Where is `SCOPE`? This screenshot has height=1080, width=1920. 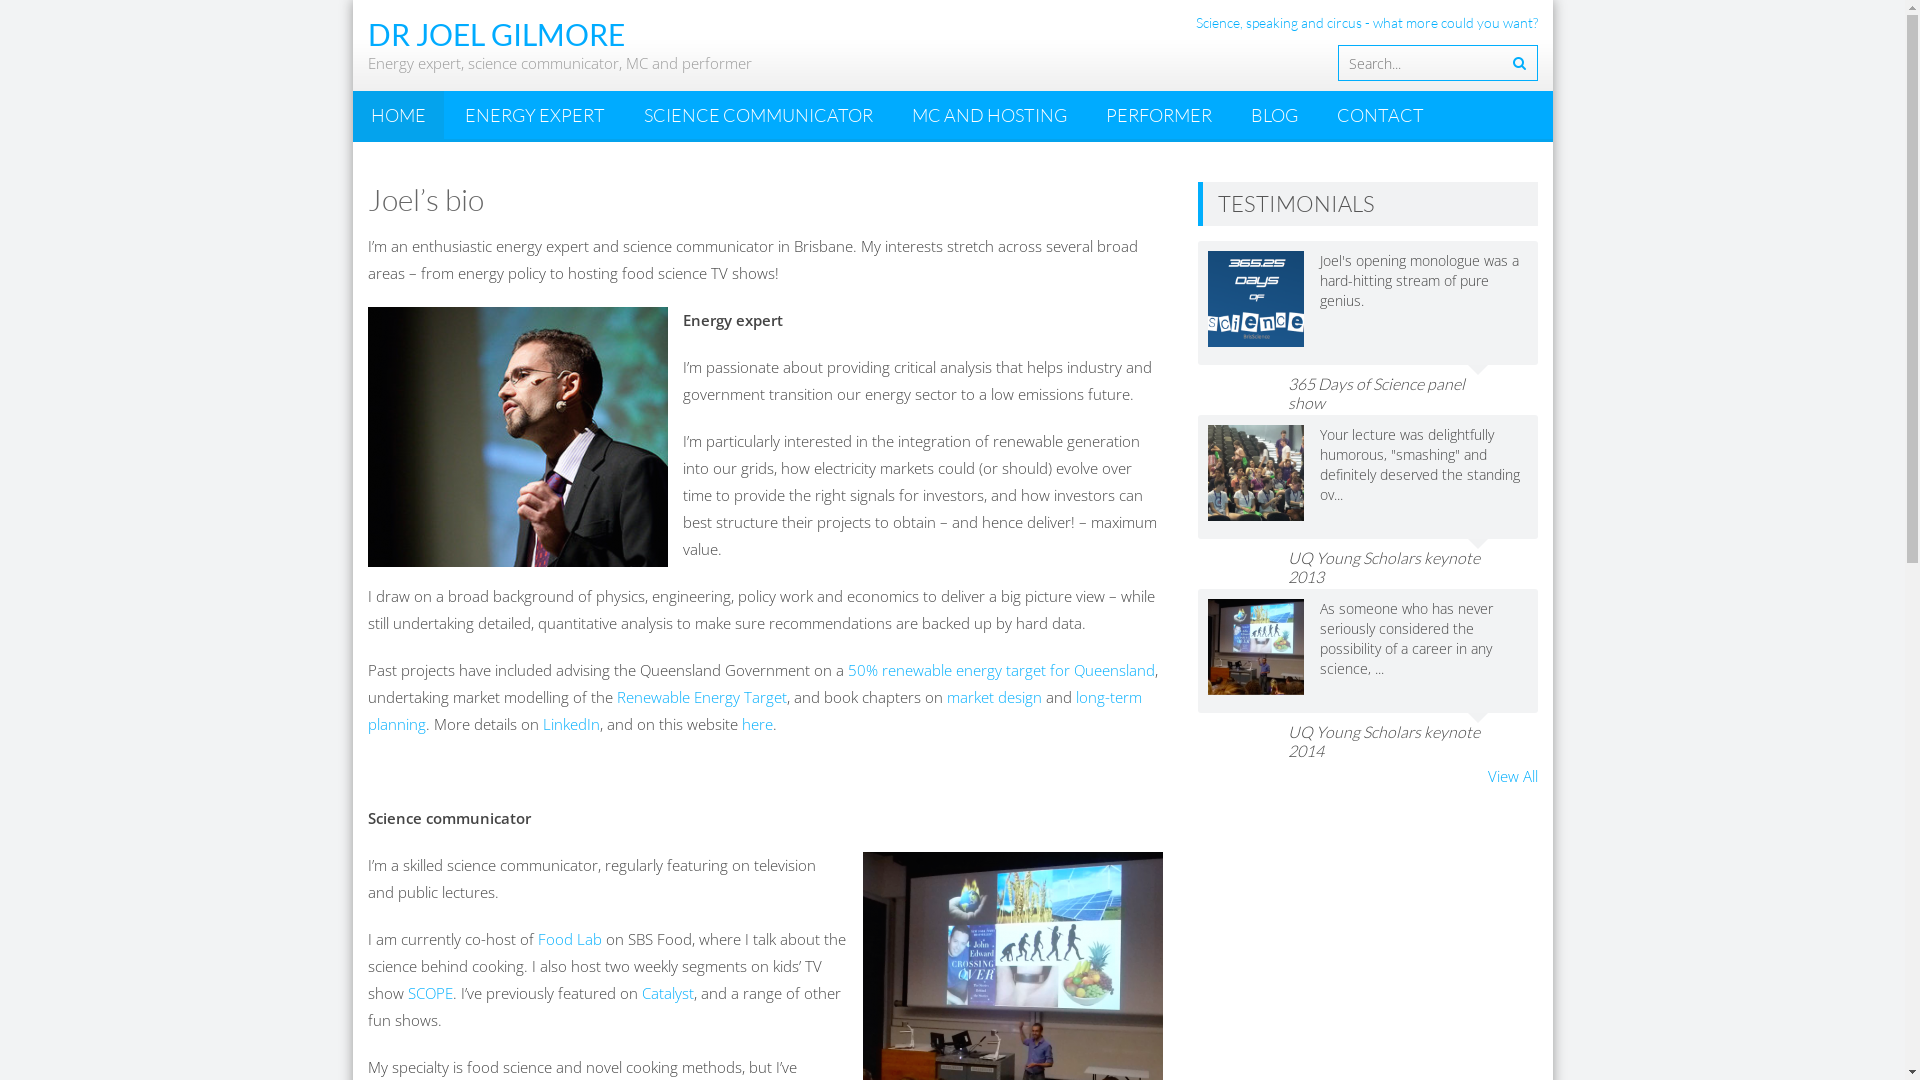
SCOPE is located at coordinates (430, 993).